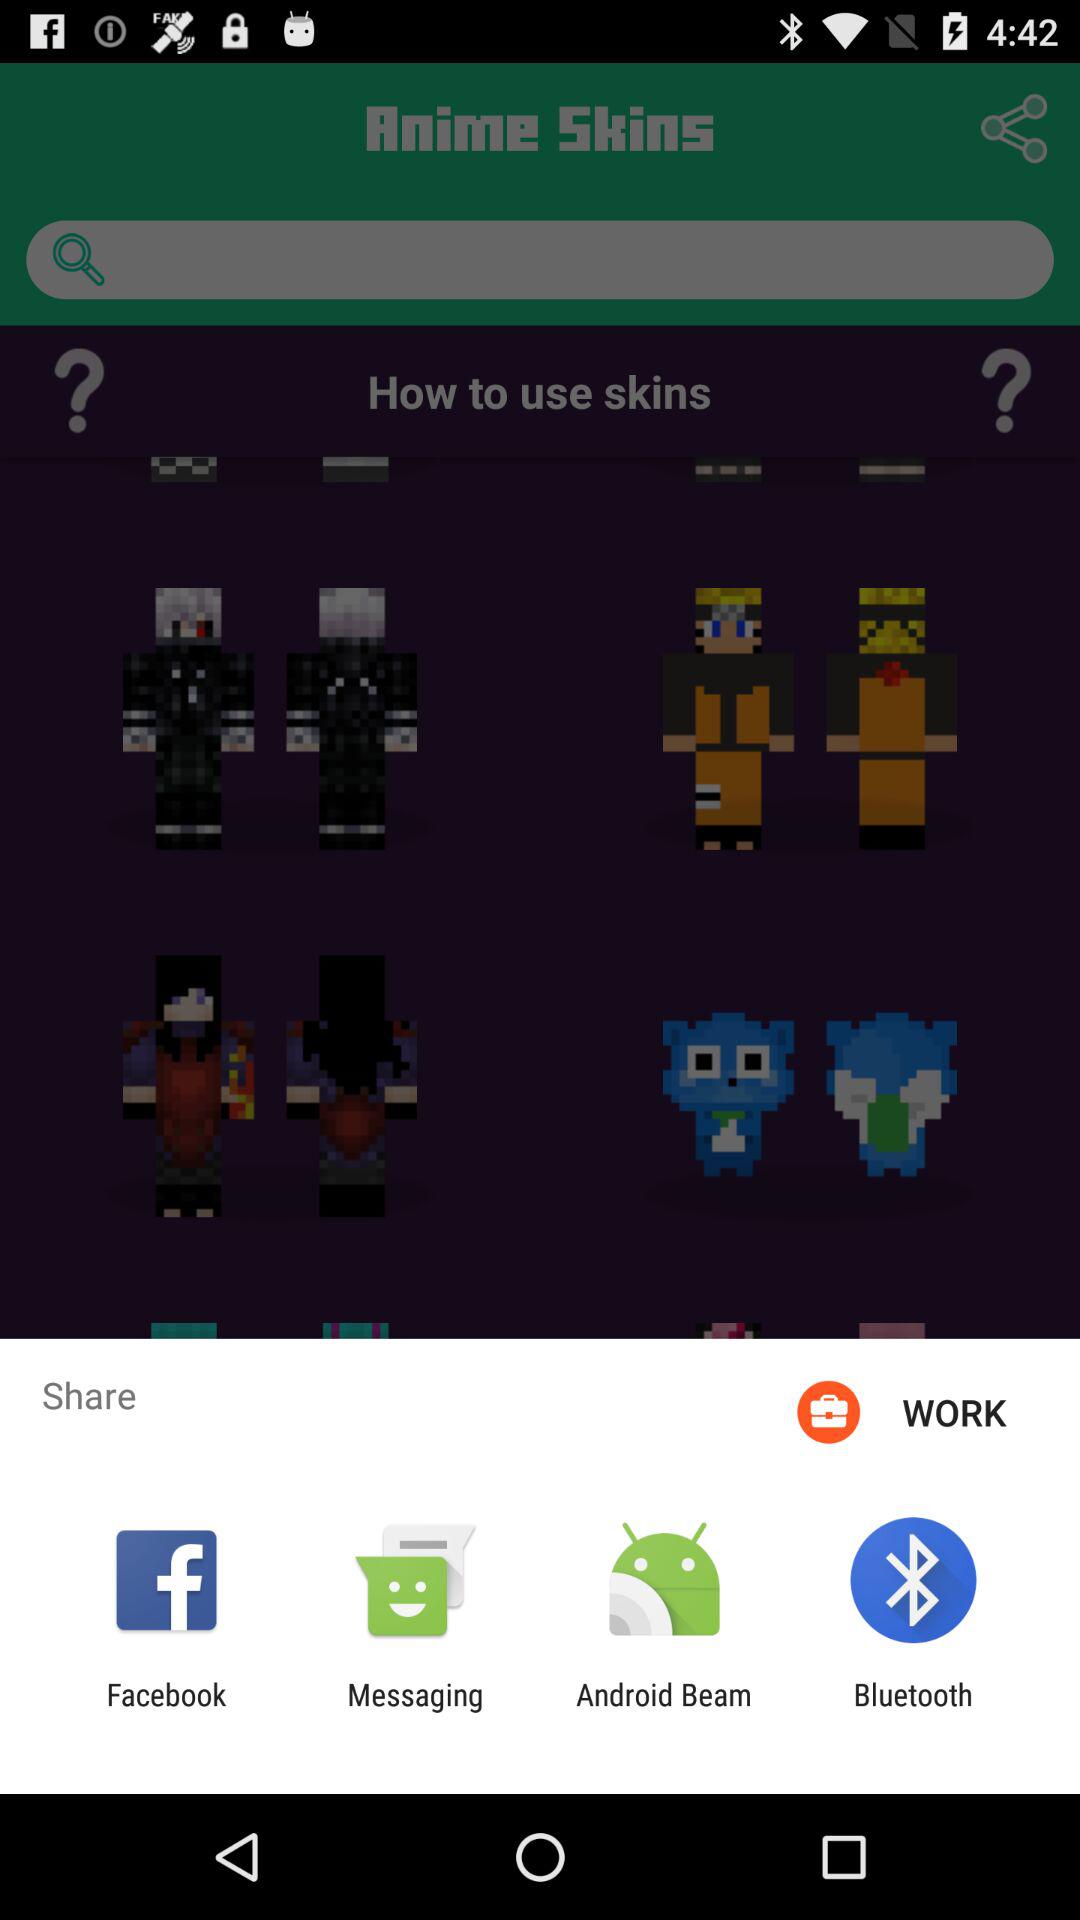 Image resolution: width=1080 pixels, height=1920 pixels. Describe the element at coordinates (415, 1712) in the screenshot. I see `choose the app to the right of the facebook app` at that location.